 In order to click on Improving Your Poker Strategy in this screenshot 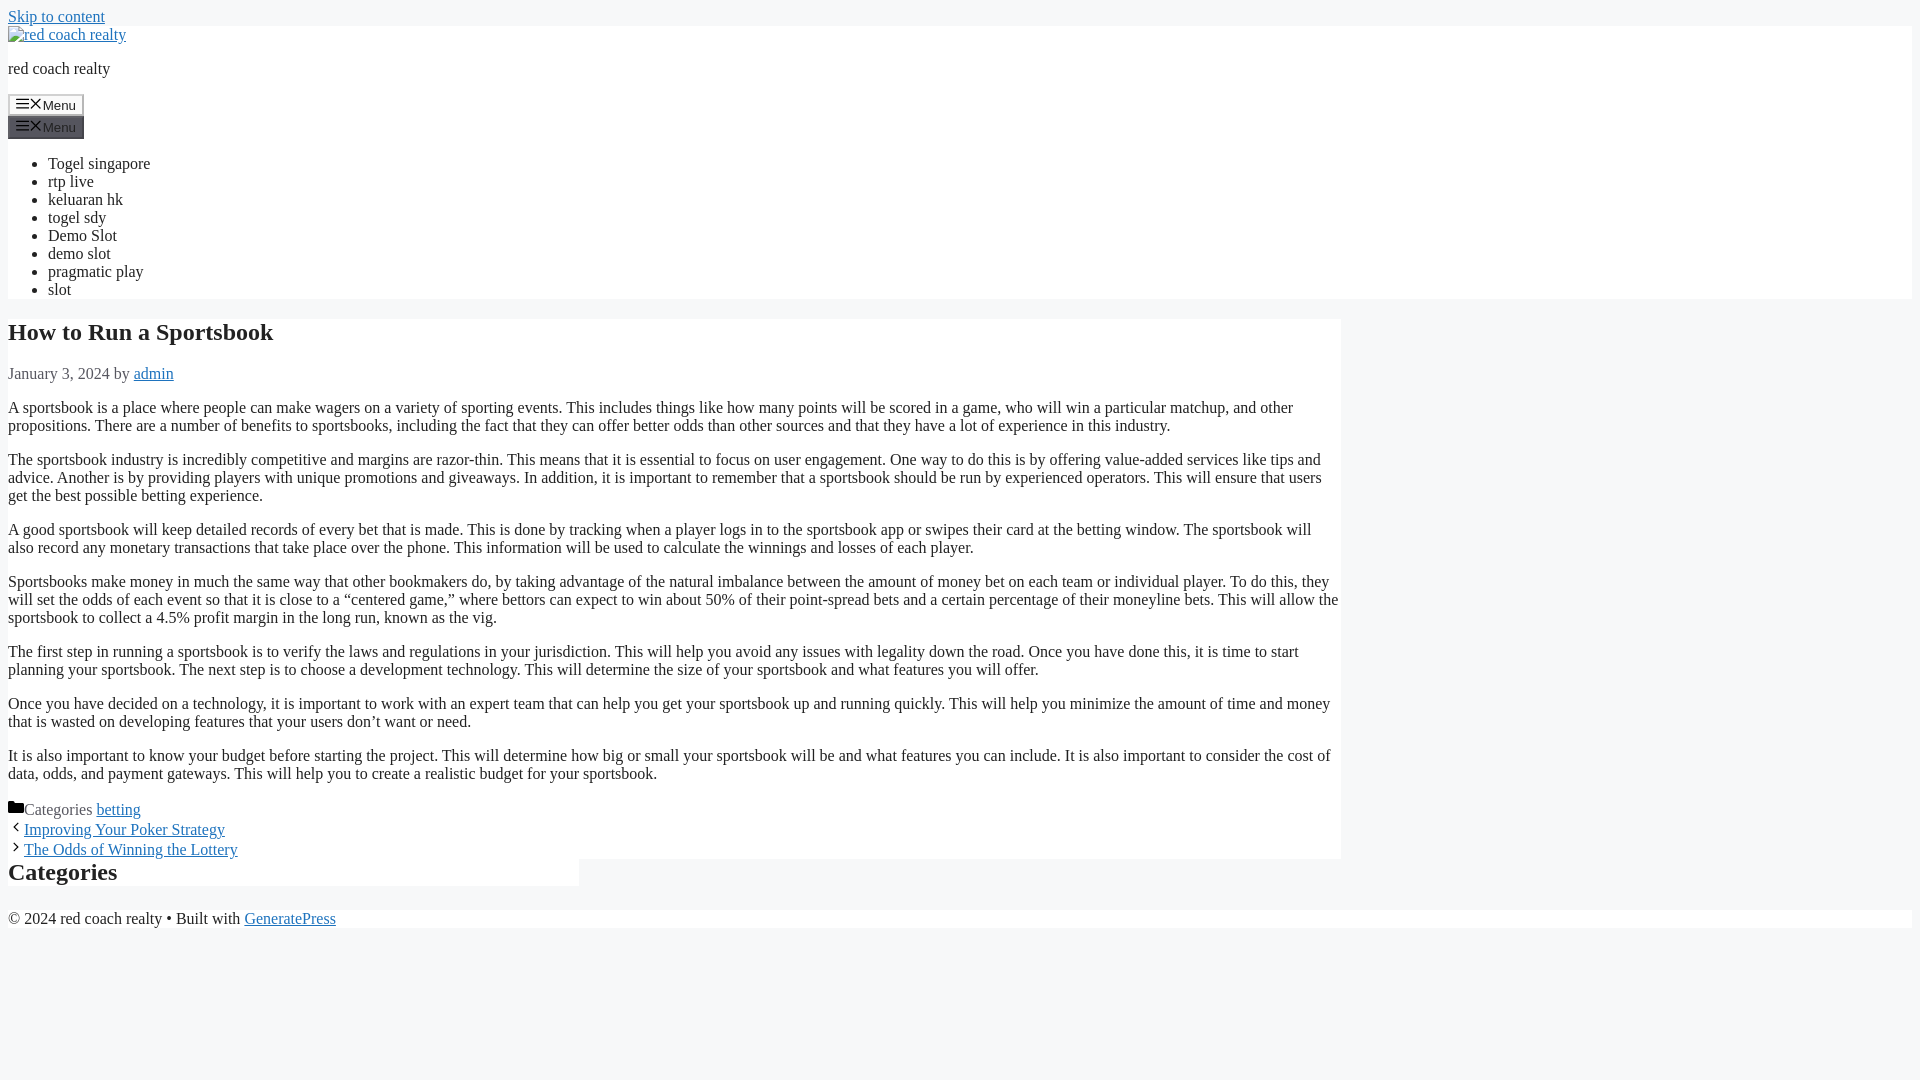, I will do `click(124, 829)`.